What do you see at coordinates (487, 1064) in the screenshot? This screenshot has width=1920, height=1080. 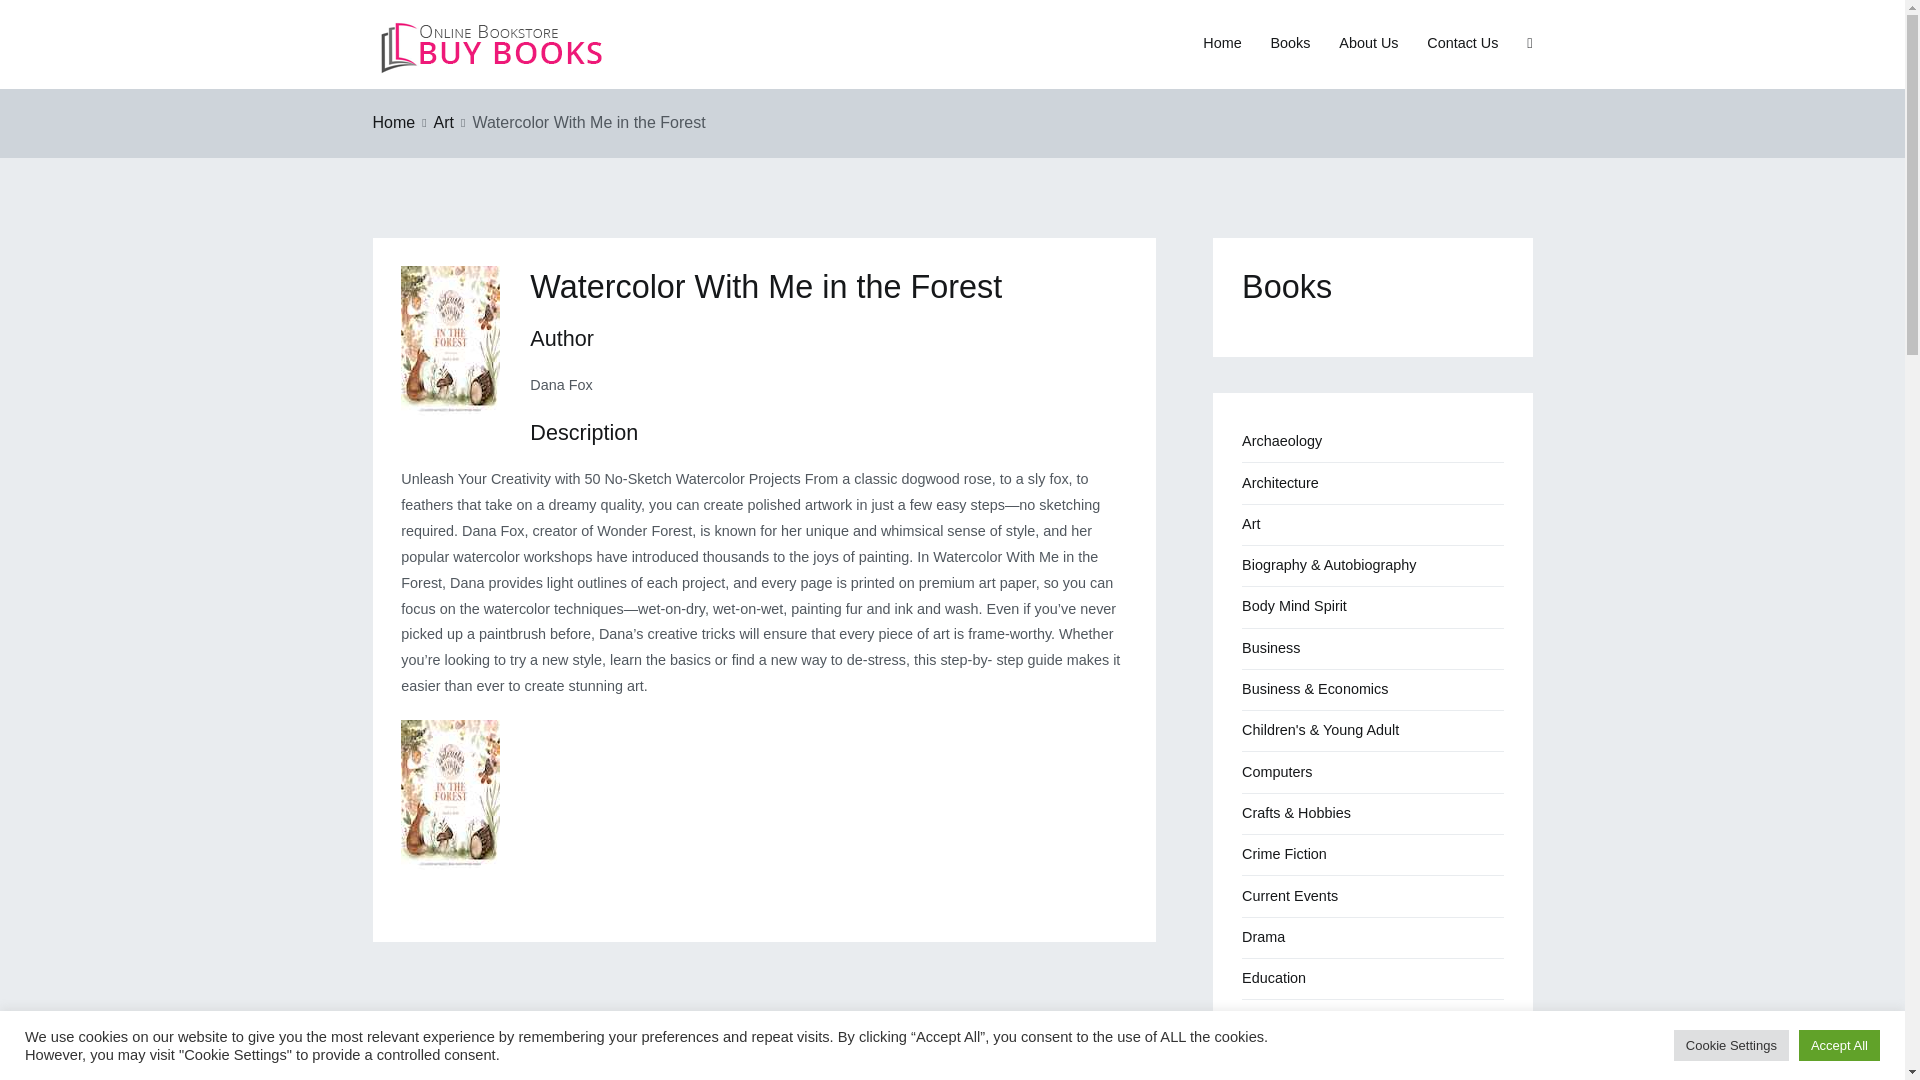 I see `Modern Languages Study Guides: Entre les murs` at bounding box center [487, 1064].